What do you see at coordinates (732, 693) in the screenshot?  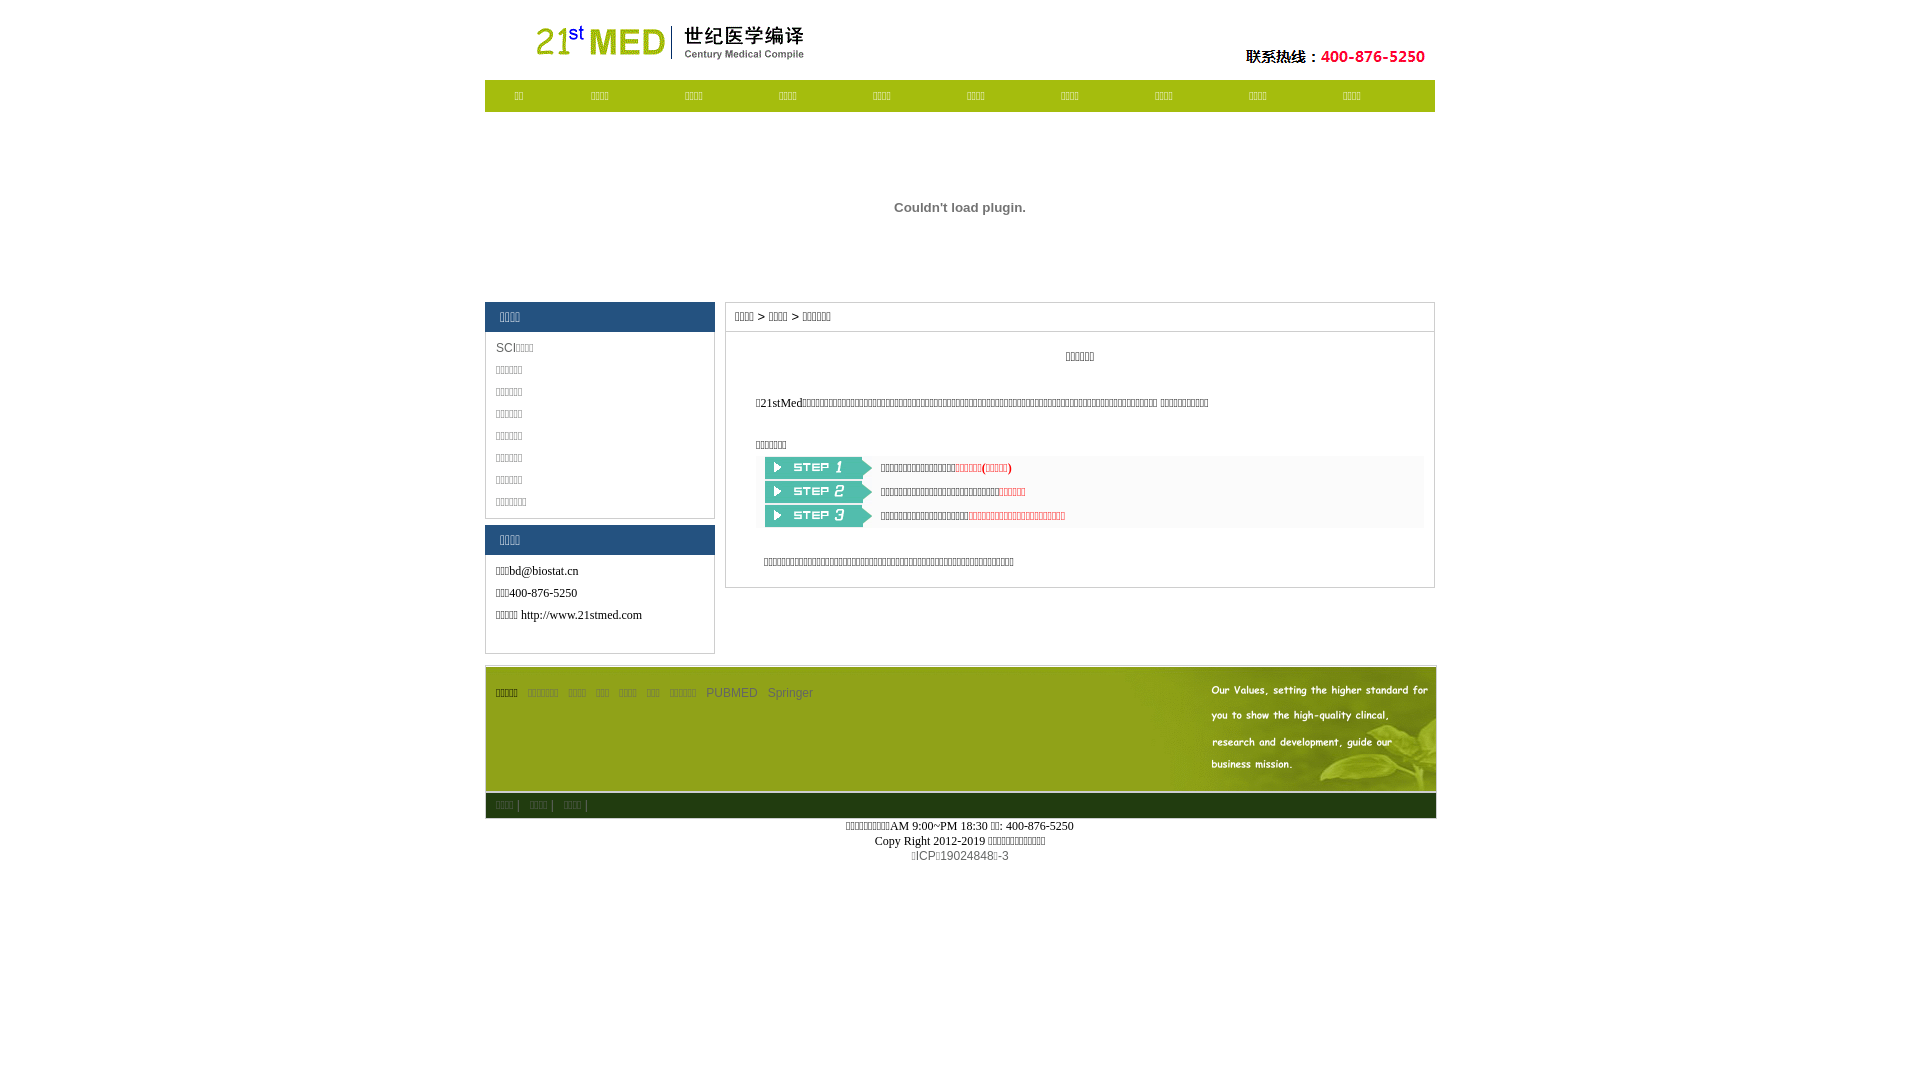 I see `PUBMED` at bounding box center [732, 693].